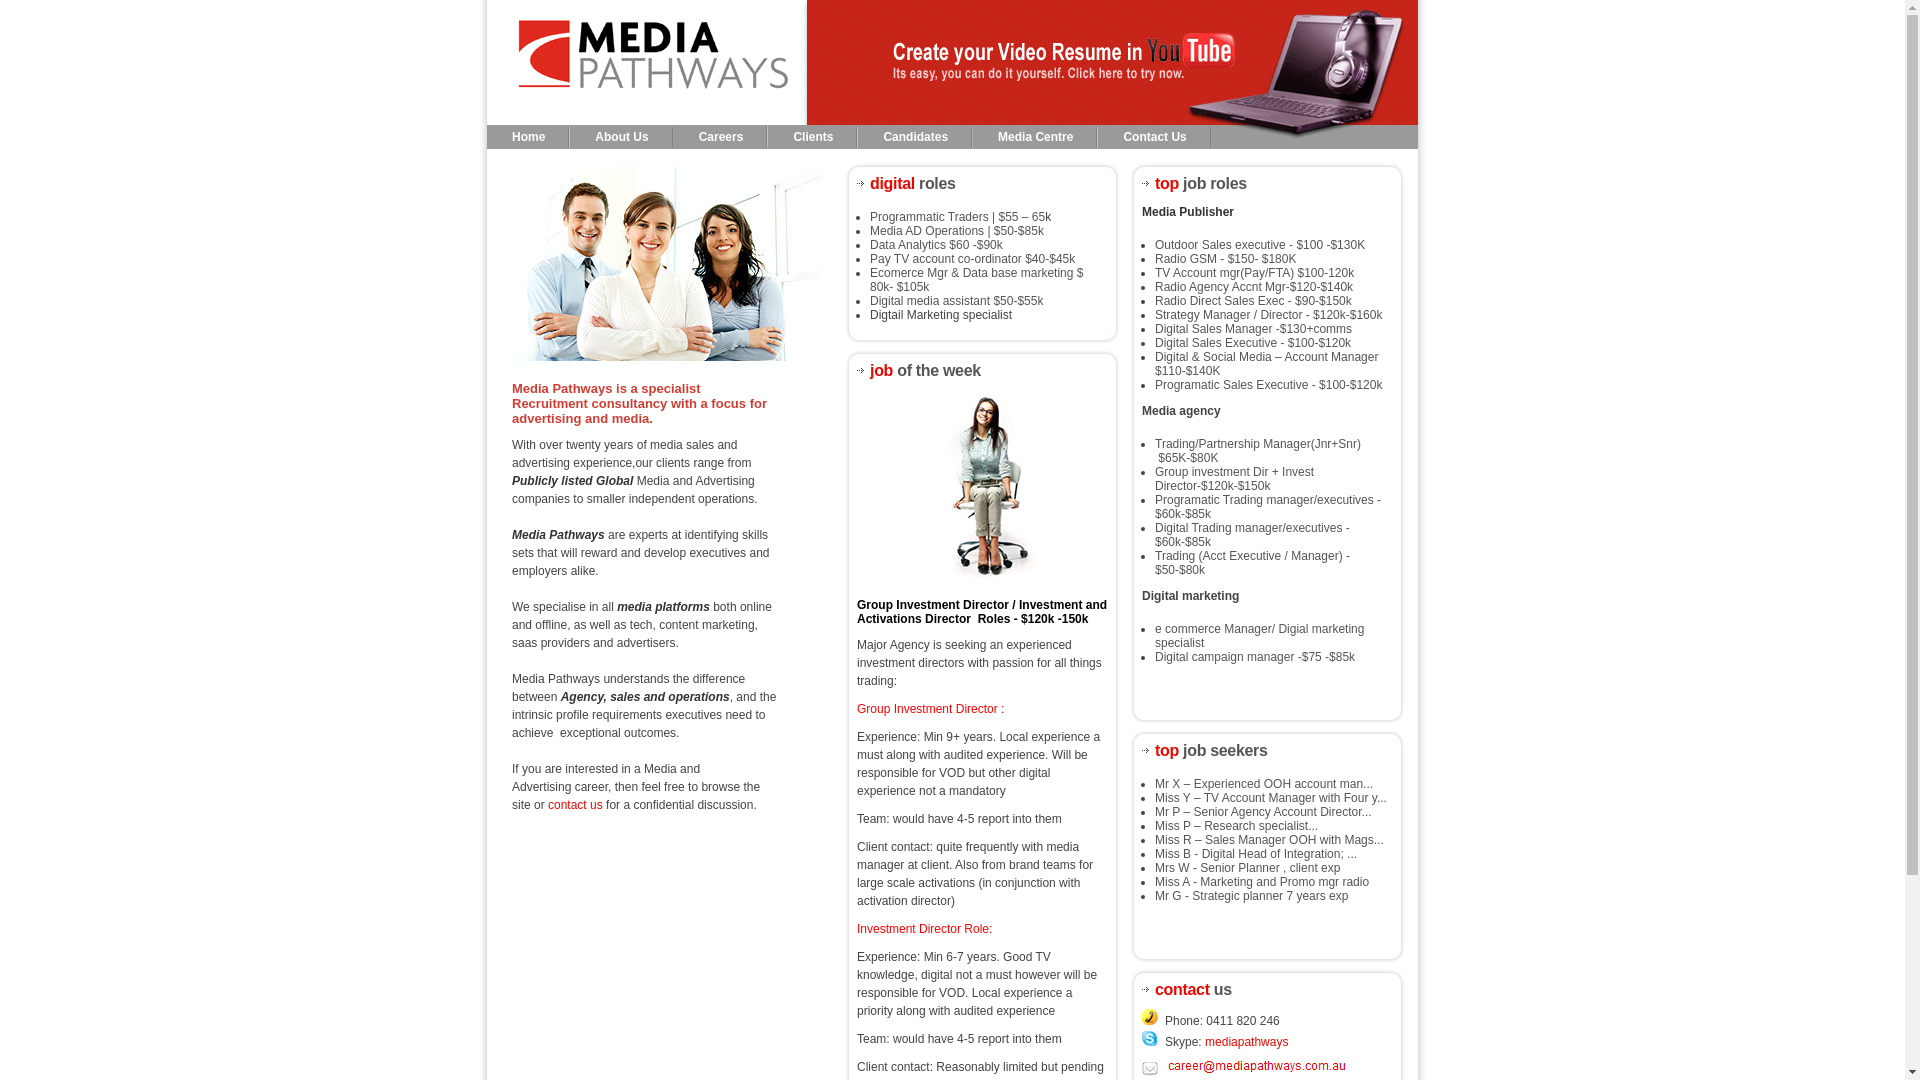 This screenshot has height=1080, width=1920. Describe the element at coordinates (1154, 138) in the screenshot. I see `Contact Us` at that location.